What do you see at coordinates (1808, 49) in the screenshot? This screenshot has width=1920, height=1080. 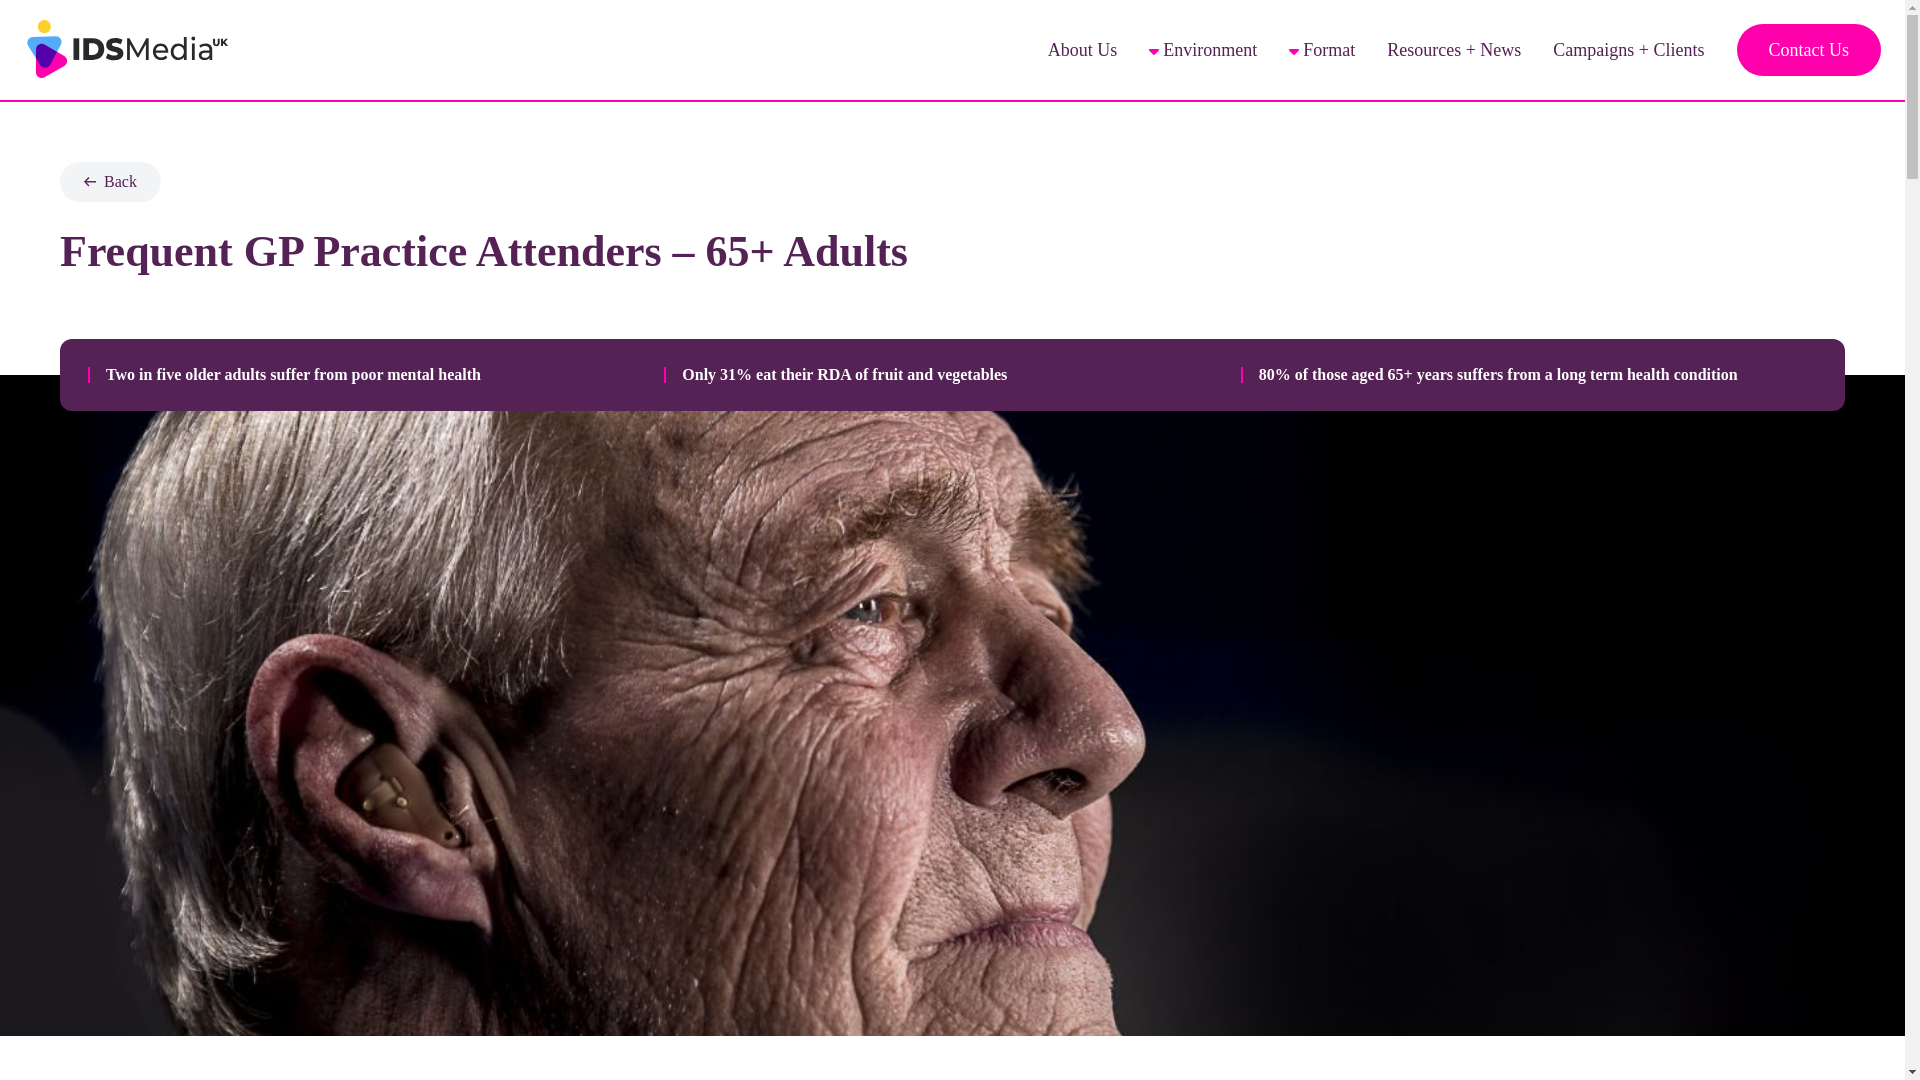 I see `Contact Us` at bounding box center [1808, 49].